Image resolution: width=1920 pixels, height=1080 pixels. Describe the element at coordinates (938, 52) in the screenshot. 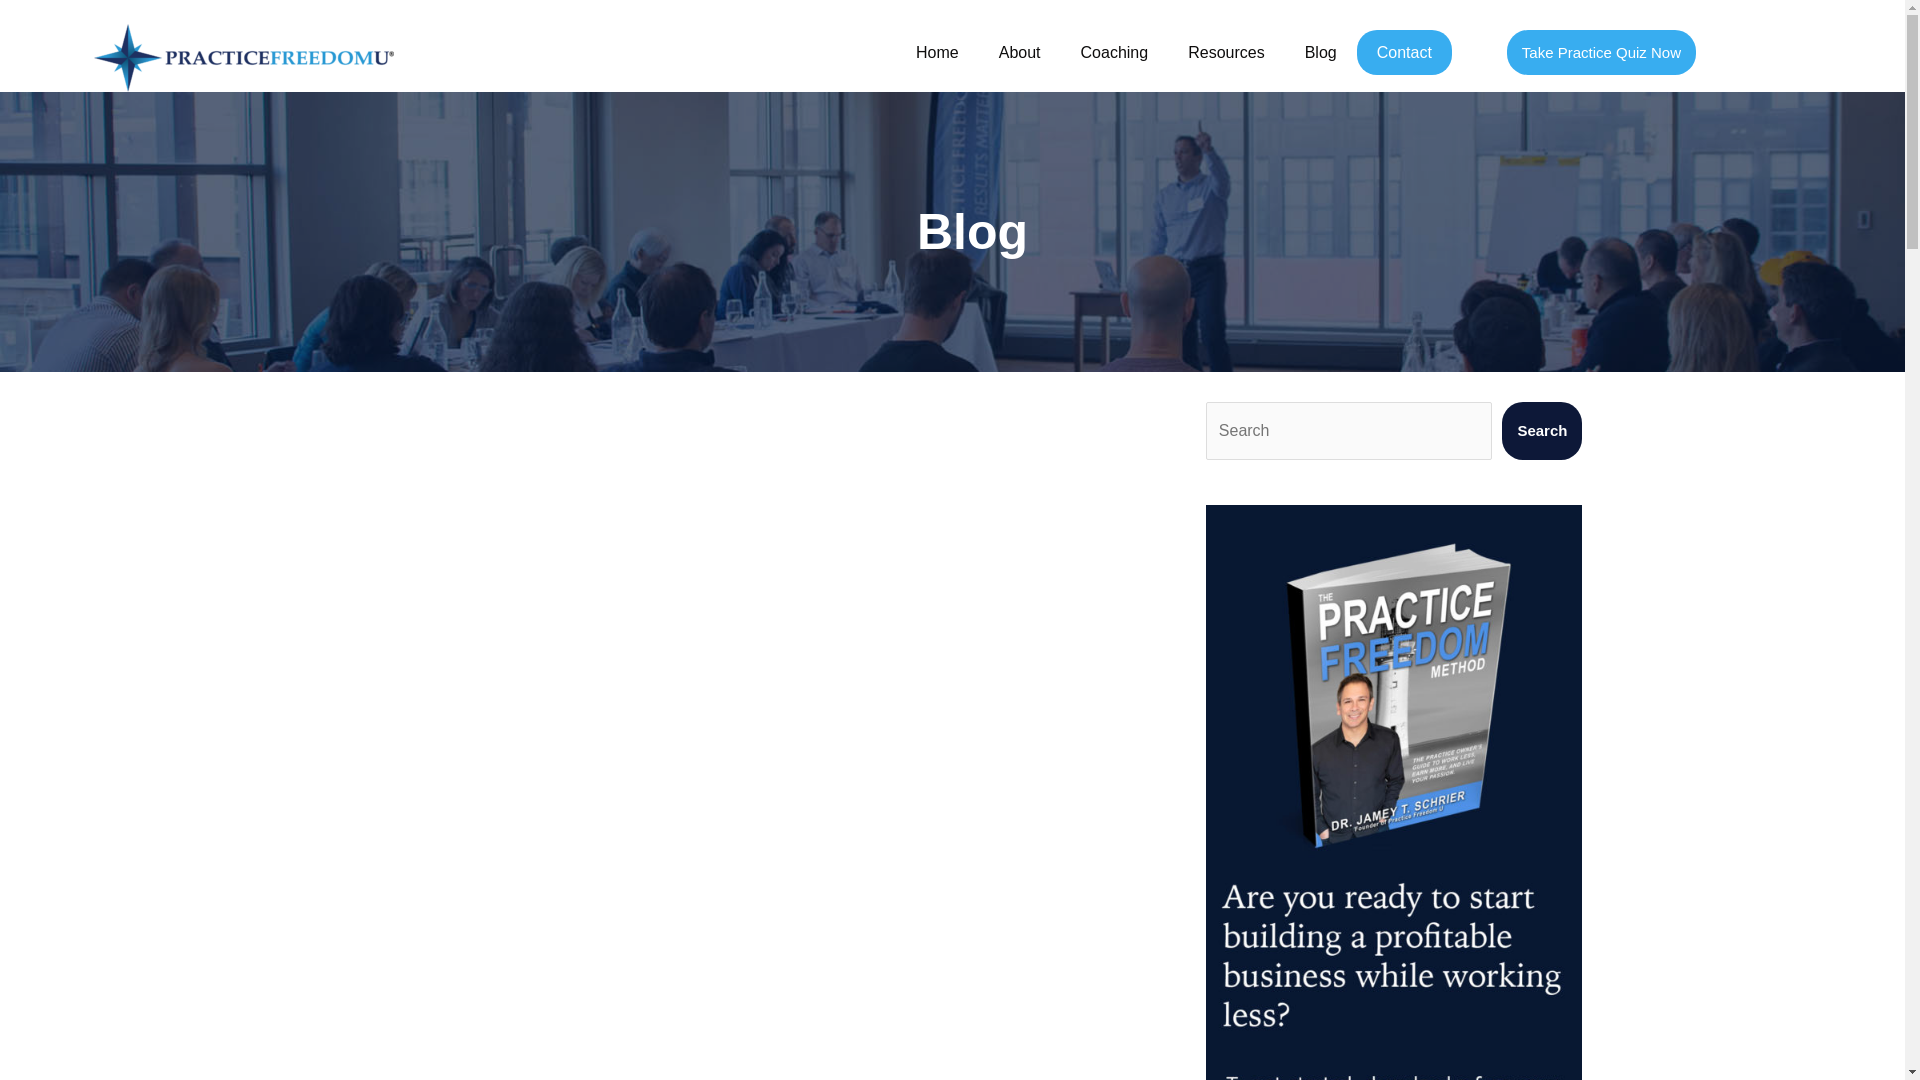

I see `Home` at that location.